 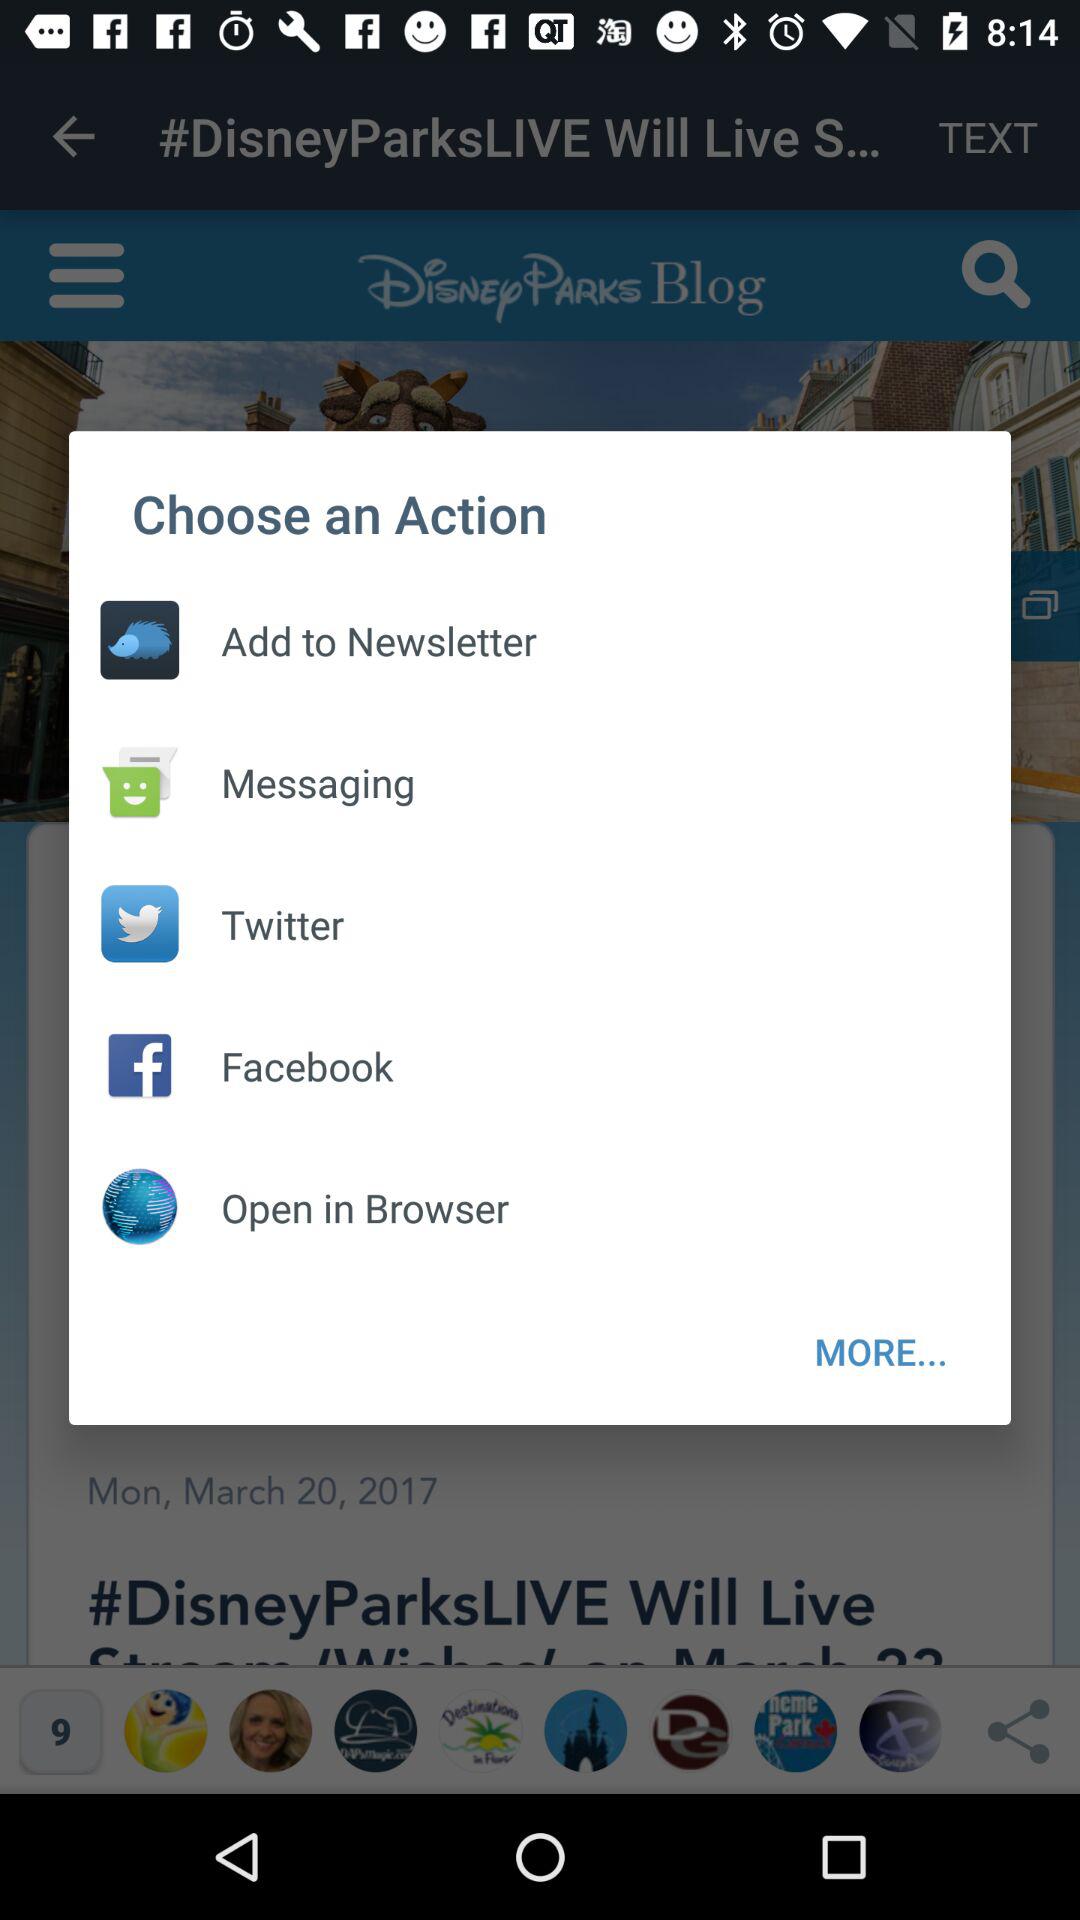 What do you see at coordinates (881, 1351) in the screenshot?
I see `launch more... icon` at bounding box center [881, 1351].